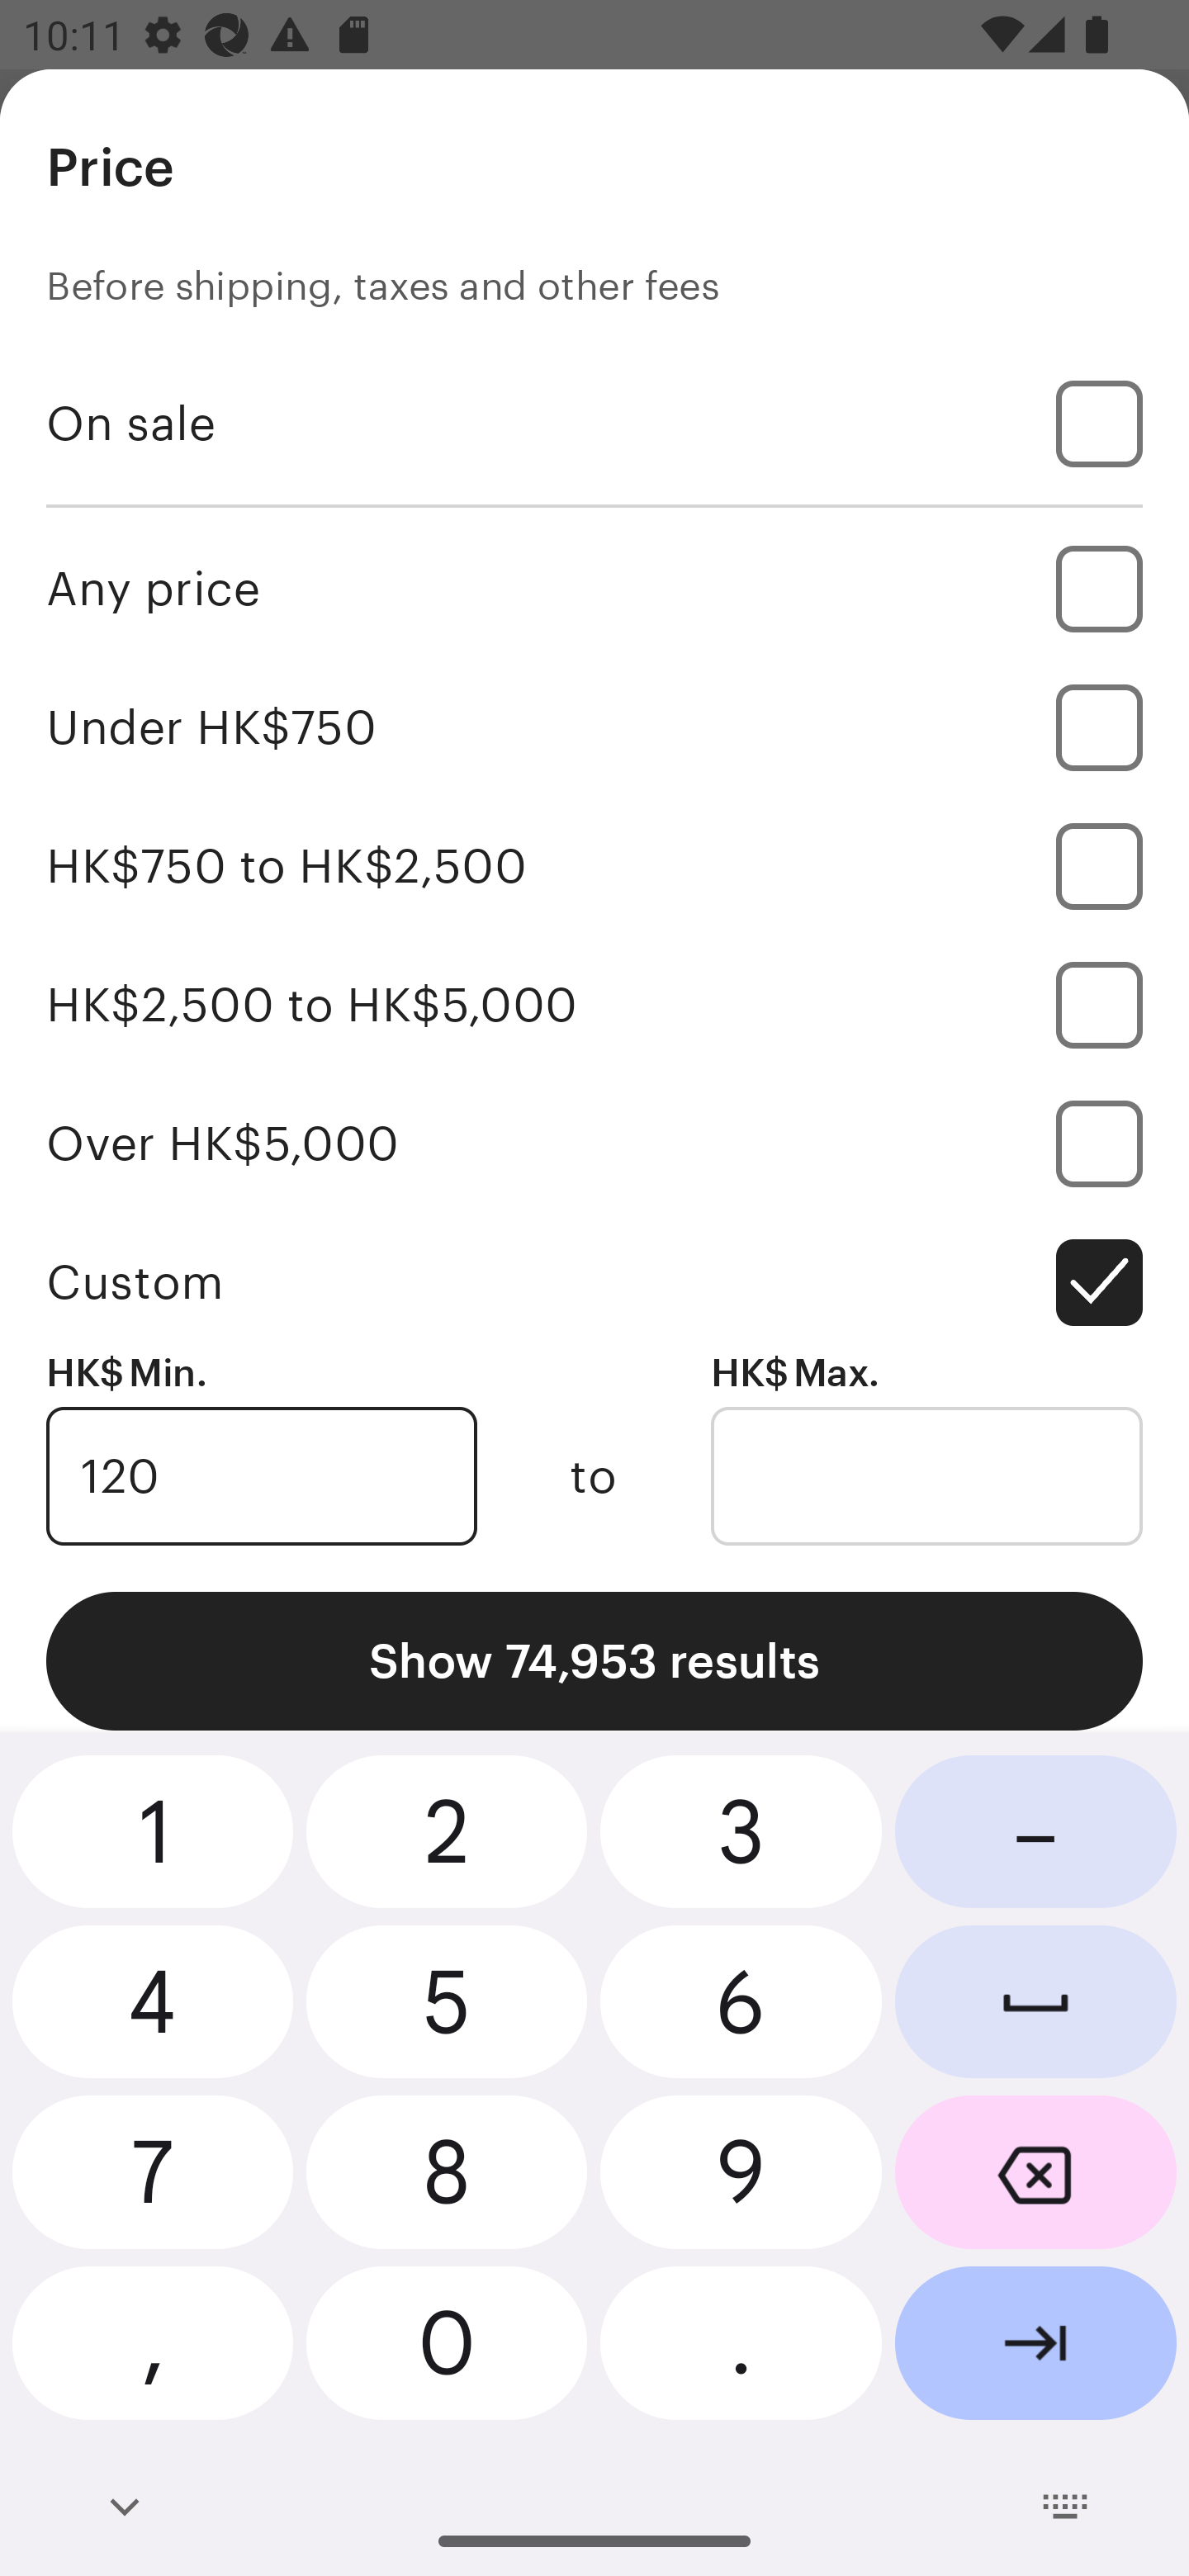  Describe the element at coordinates (594, 1144) in the screenshot. I see `Over HK$5,000` at that location.